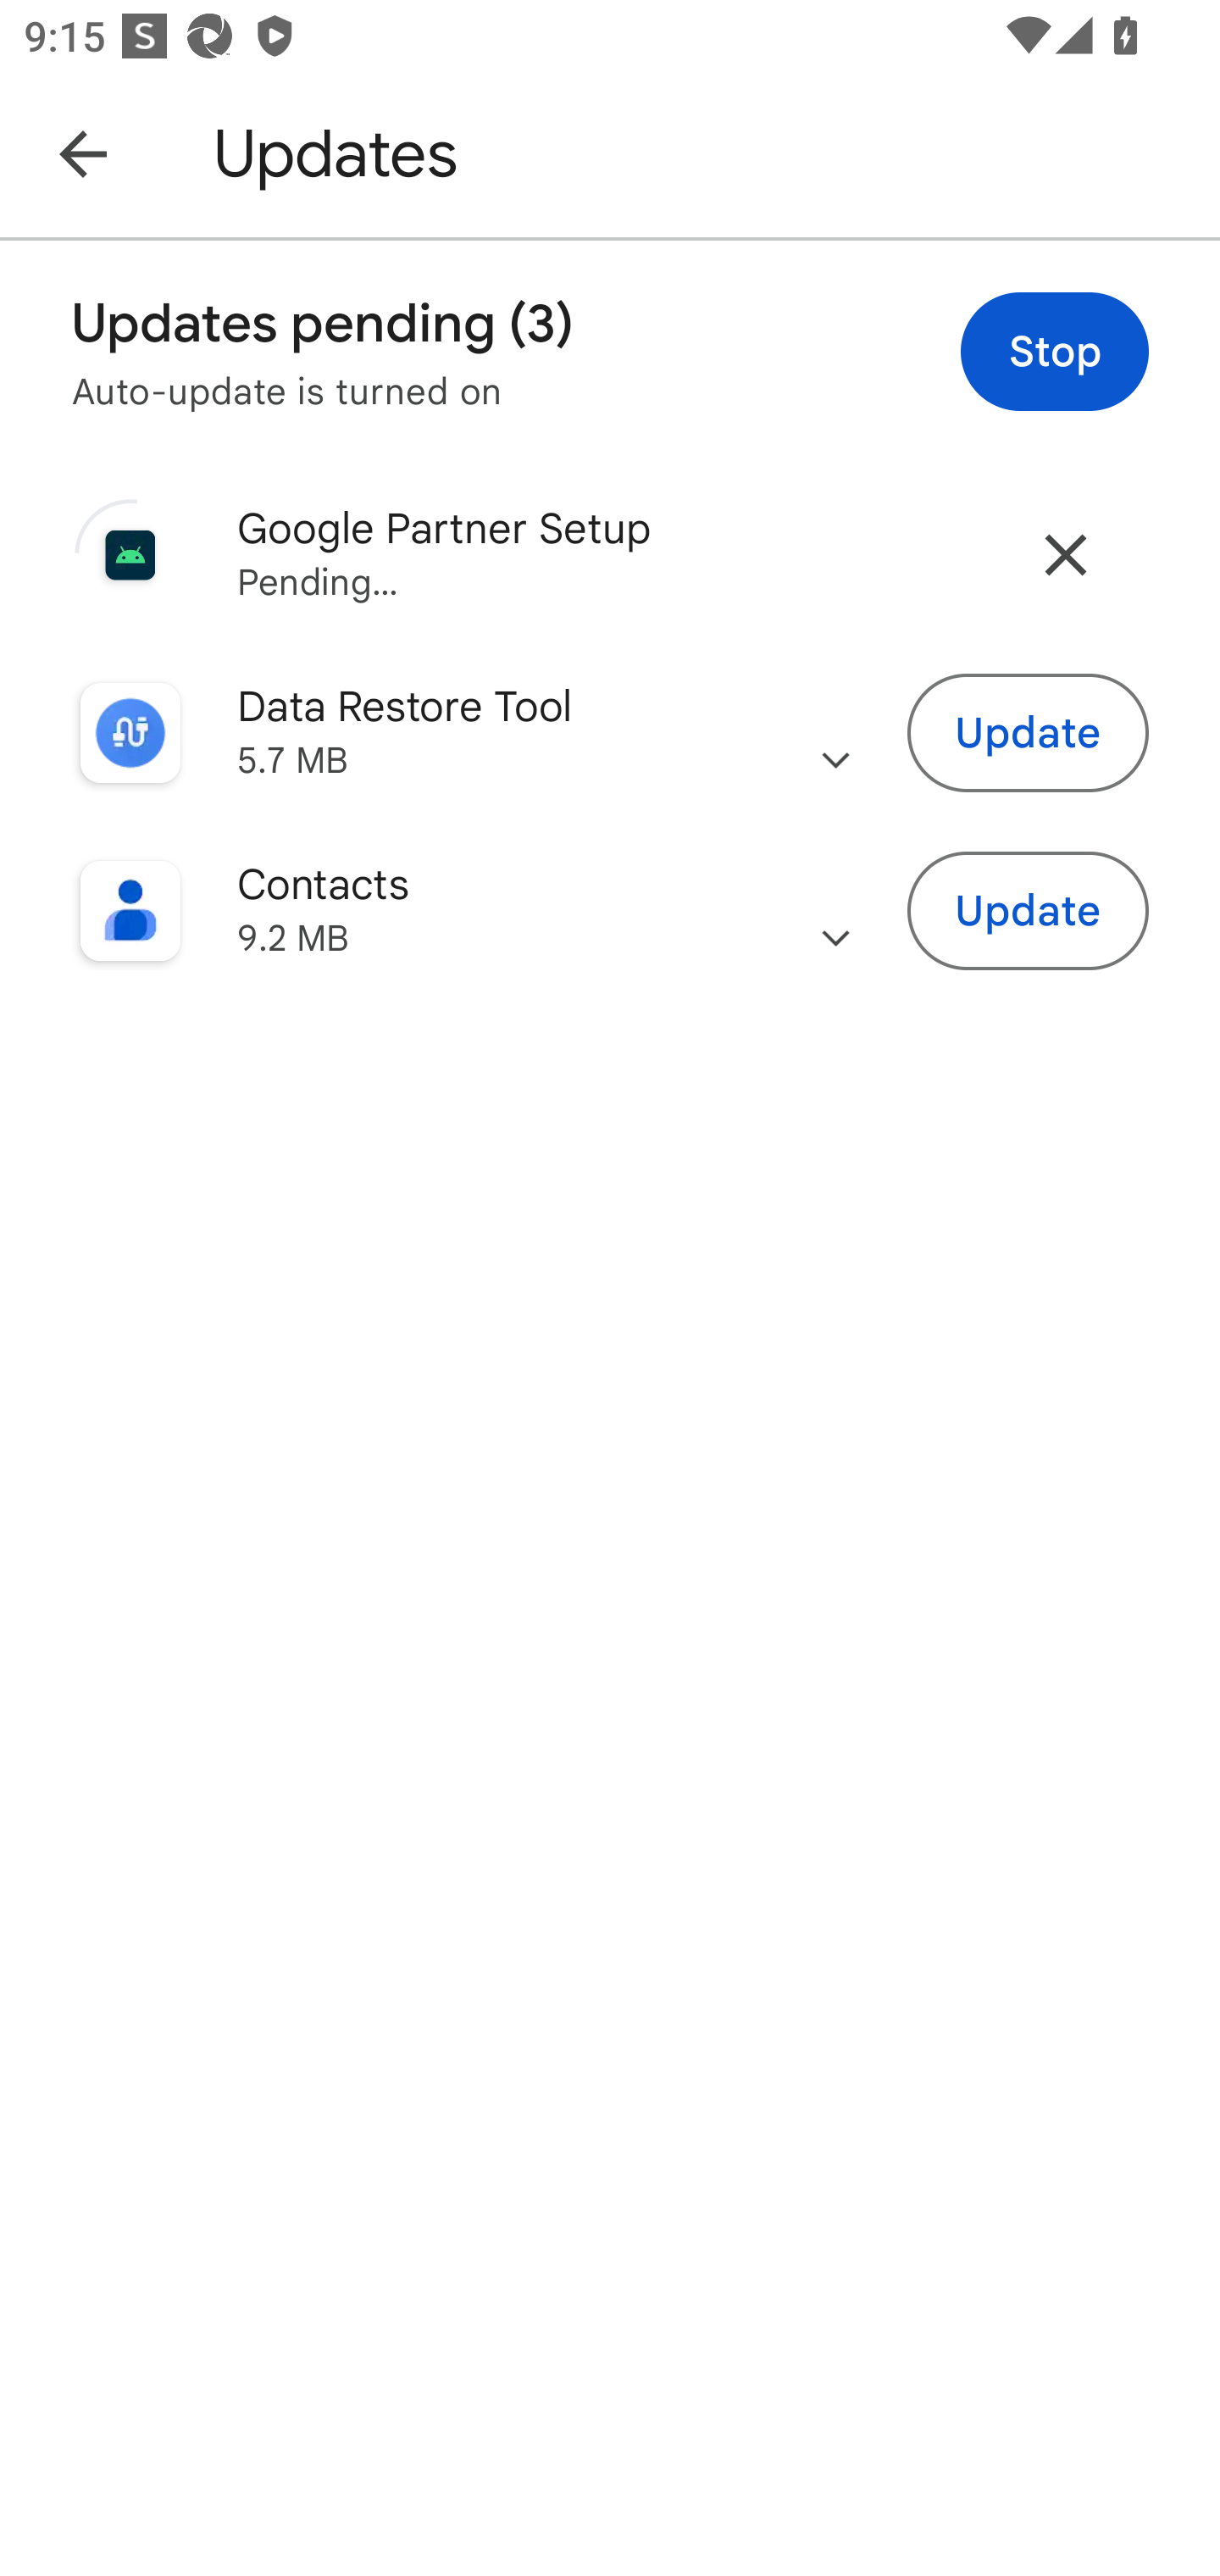 The width and height of the screenshot is (1220, 2576). Describe the element at coordinates (1055, 351) in the screenshot. I see `Stop` at that location.